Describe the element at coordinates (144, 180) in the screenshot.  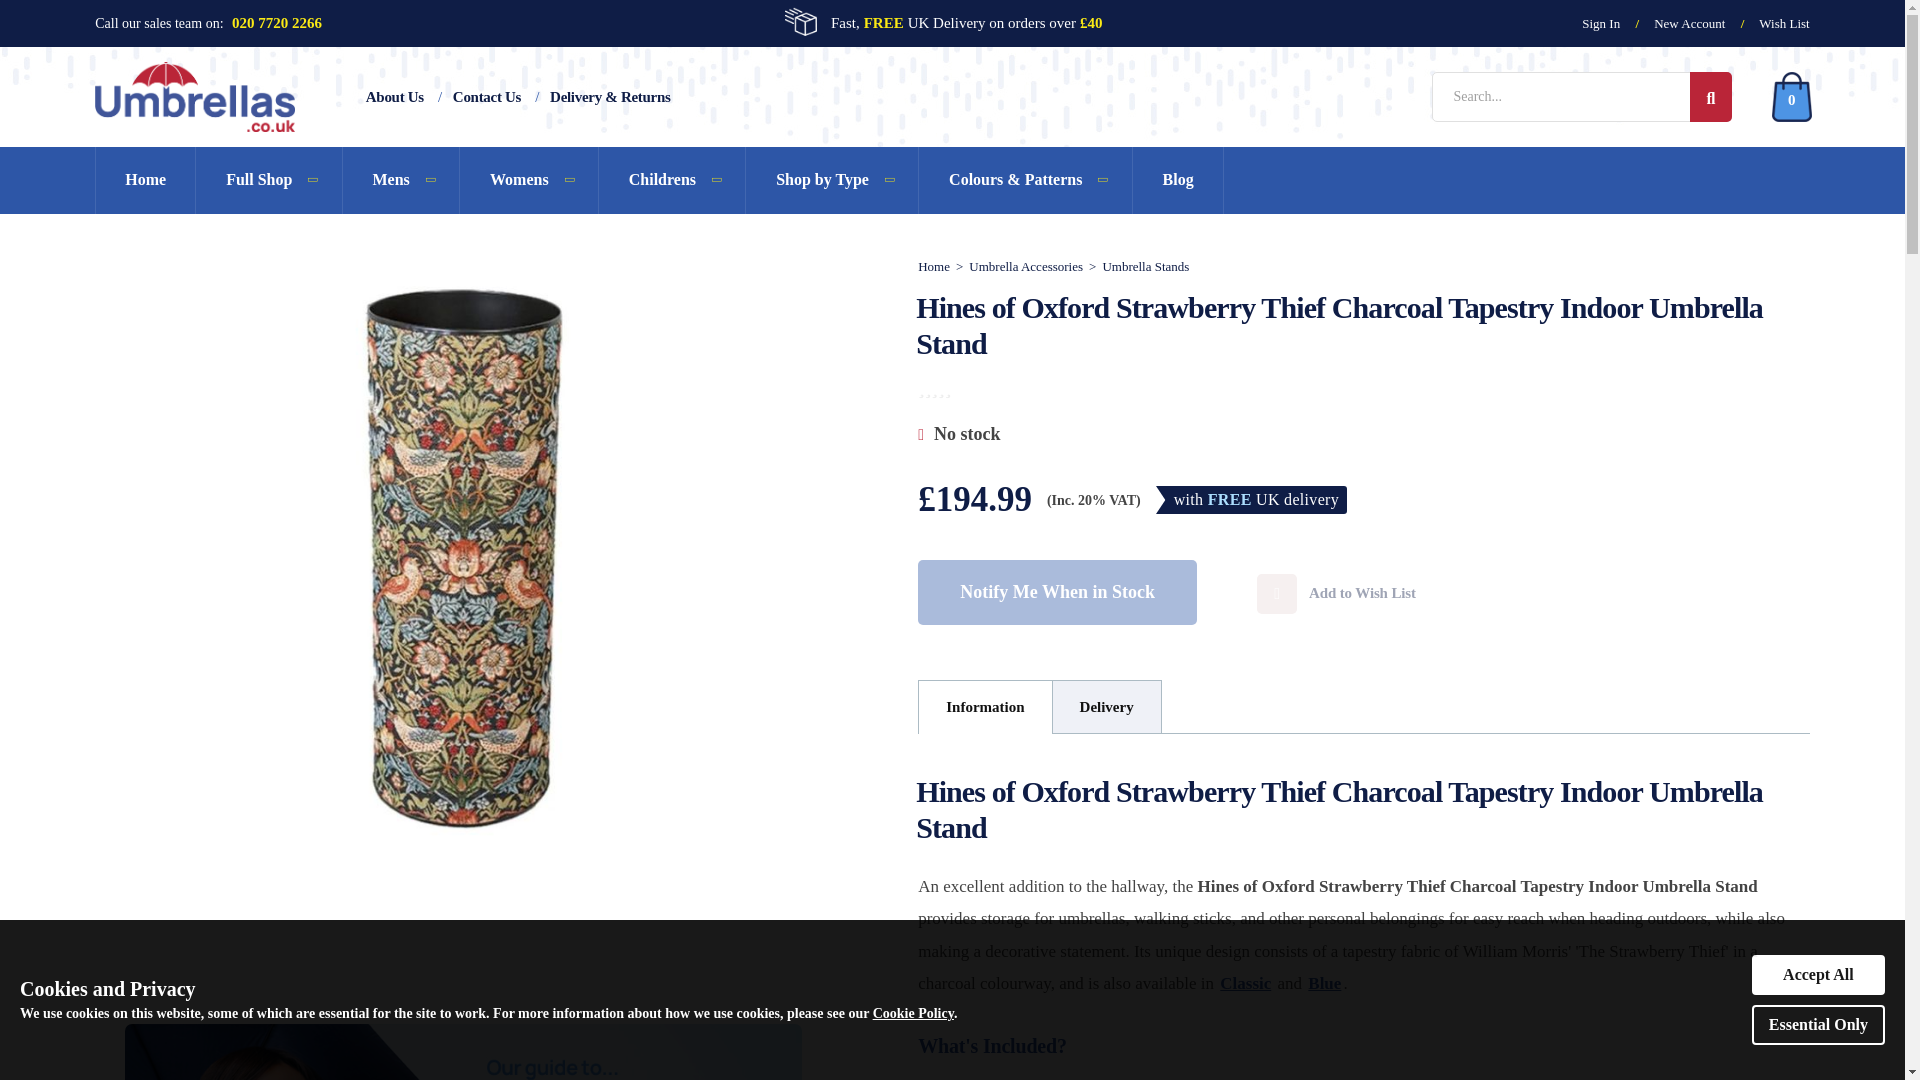
I see `Home` at that location.